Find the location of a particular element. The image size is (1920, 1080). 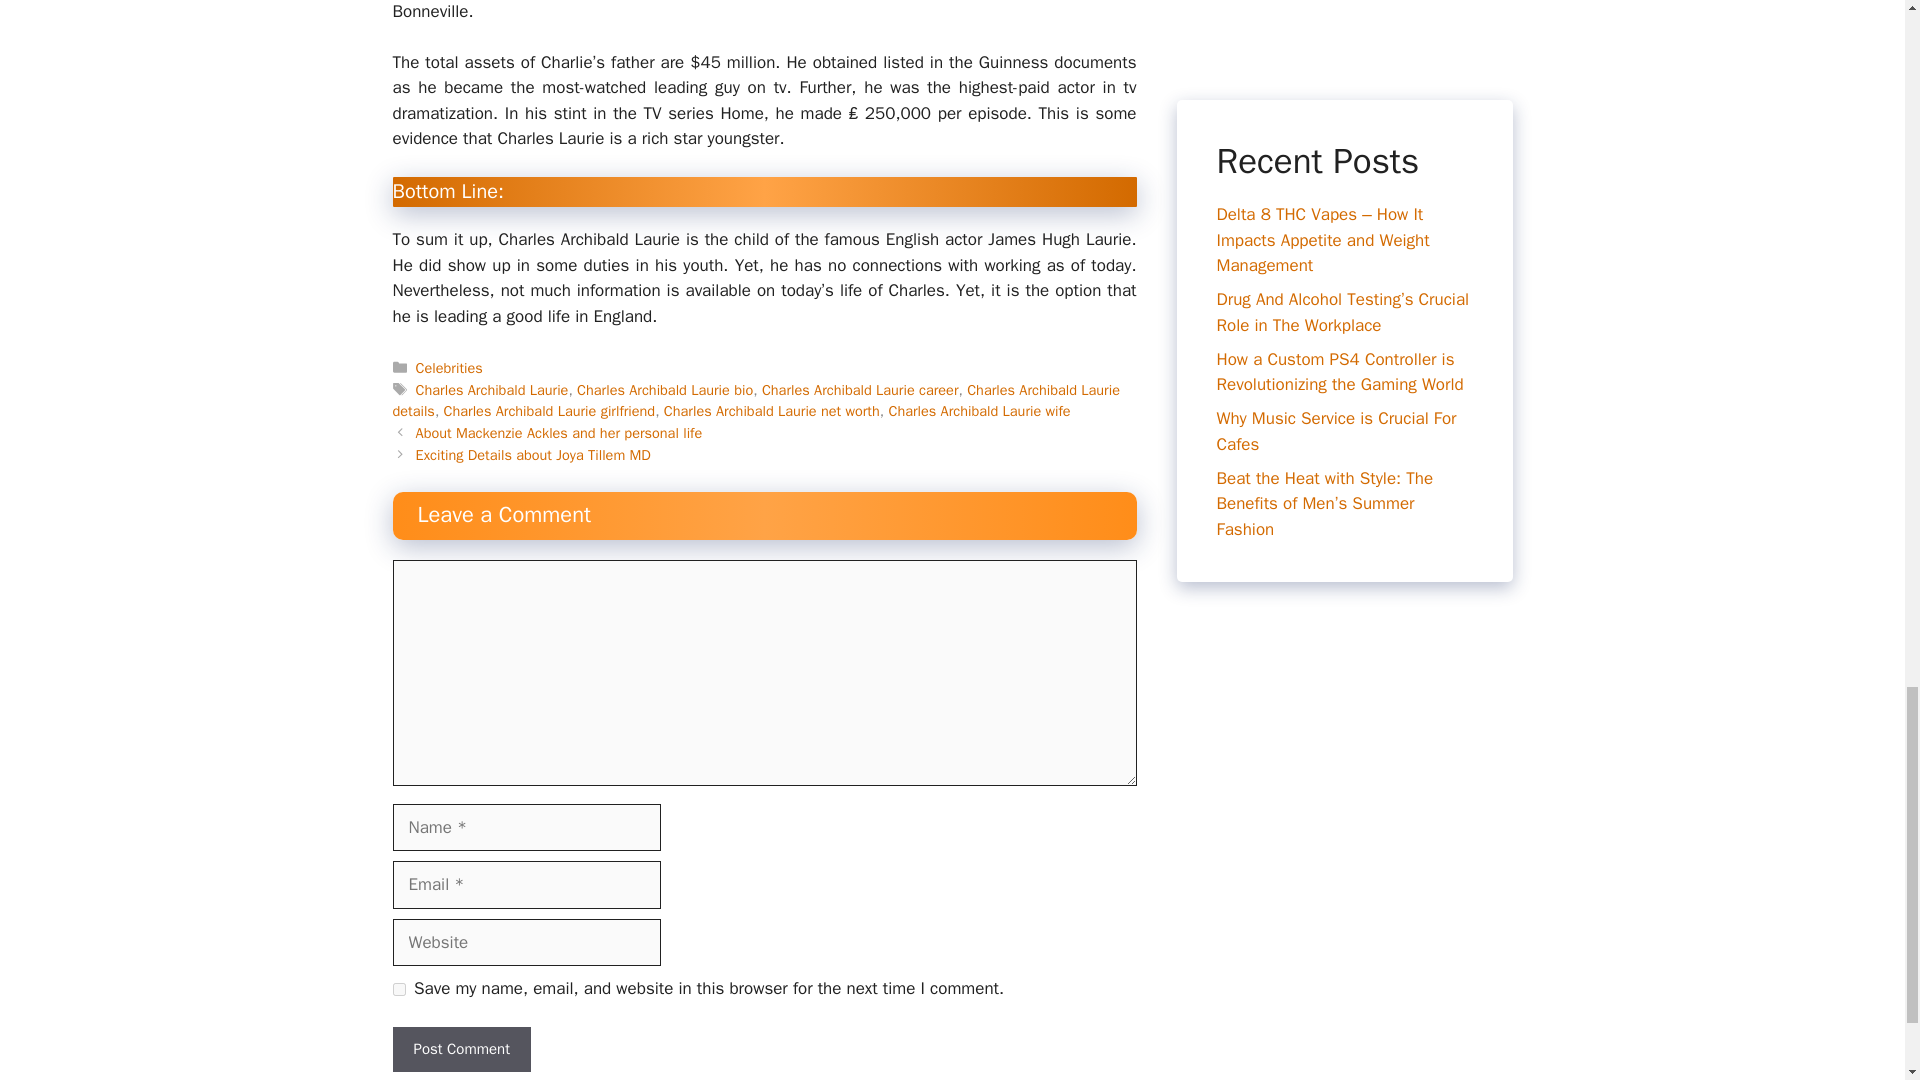

Post Comment is located at coordinates (460, 1050).